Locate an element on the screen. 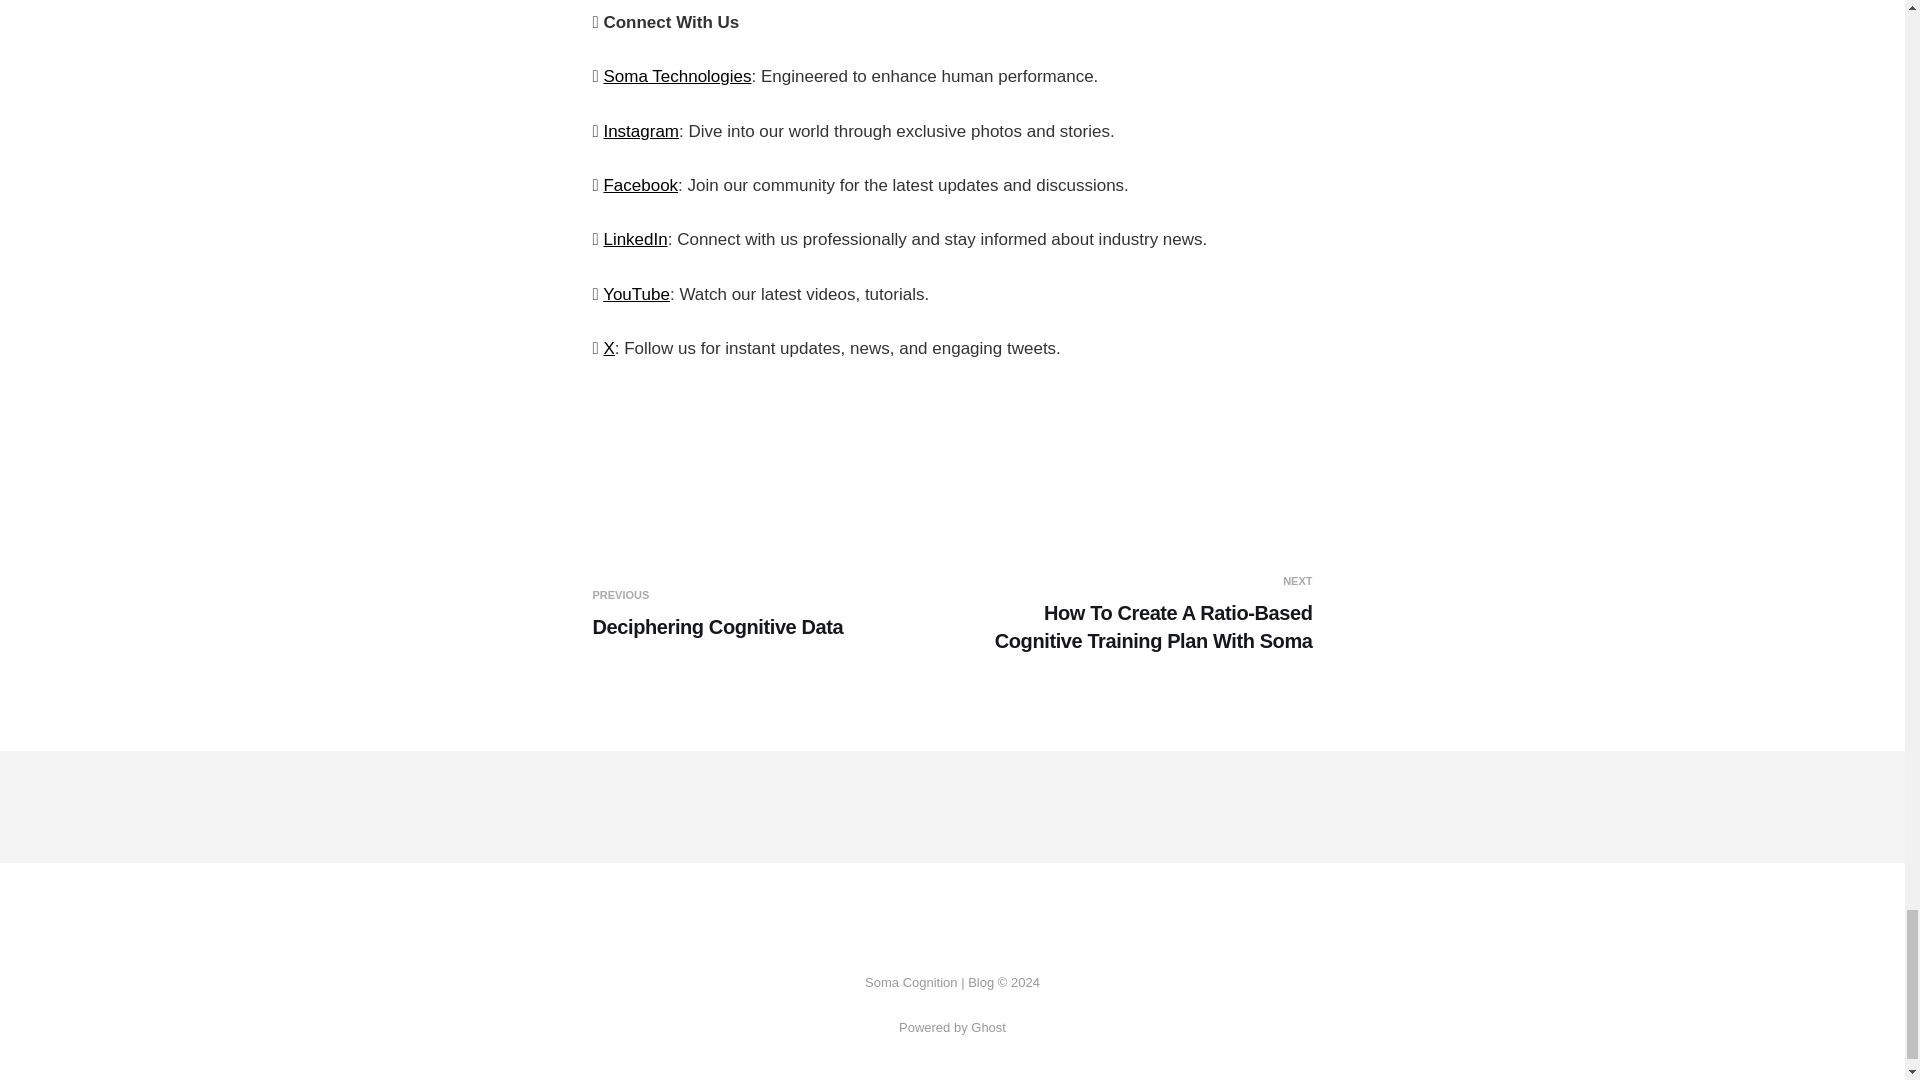 The height and width of the screenshot is (1080, 1920). YouTube is located at coordinates (636, 294).